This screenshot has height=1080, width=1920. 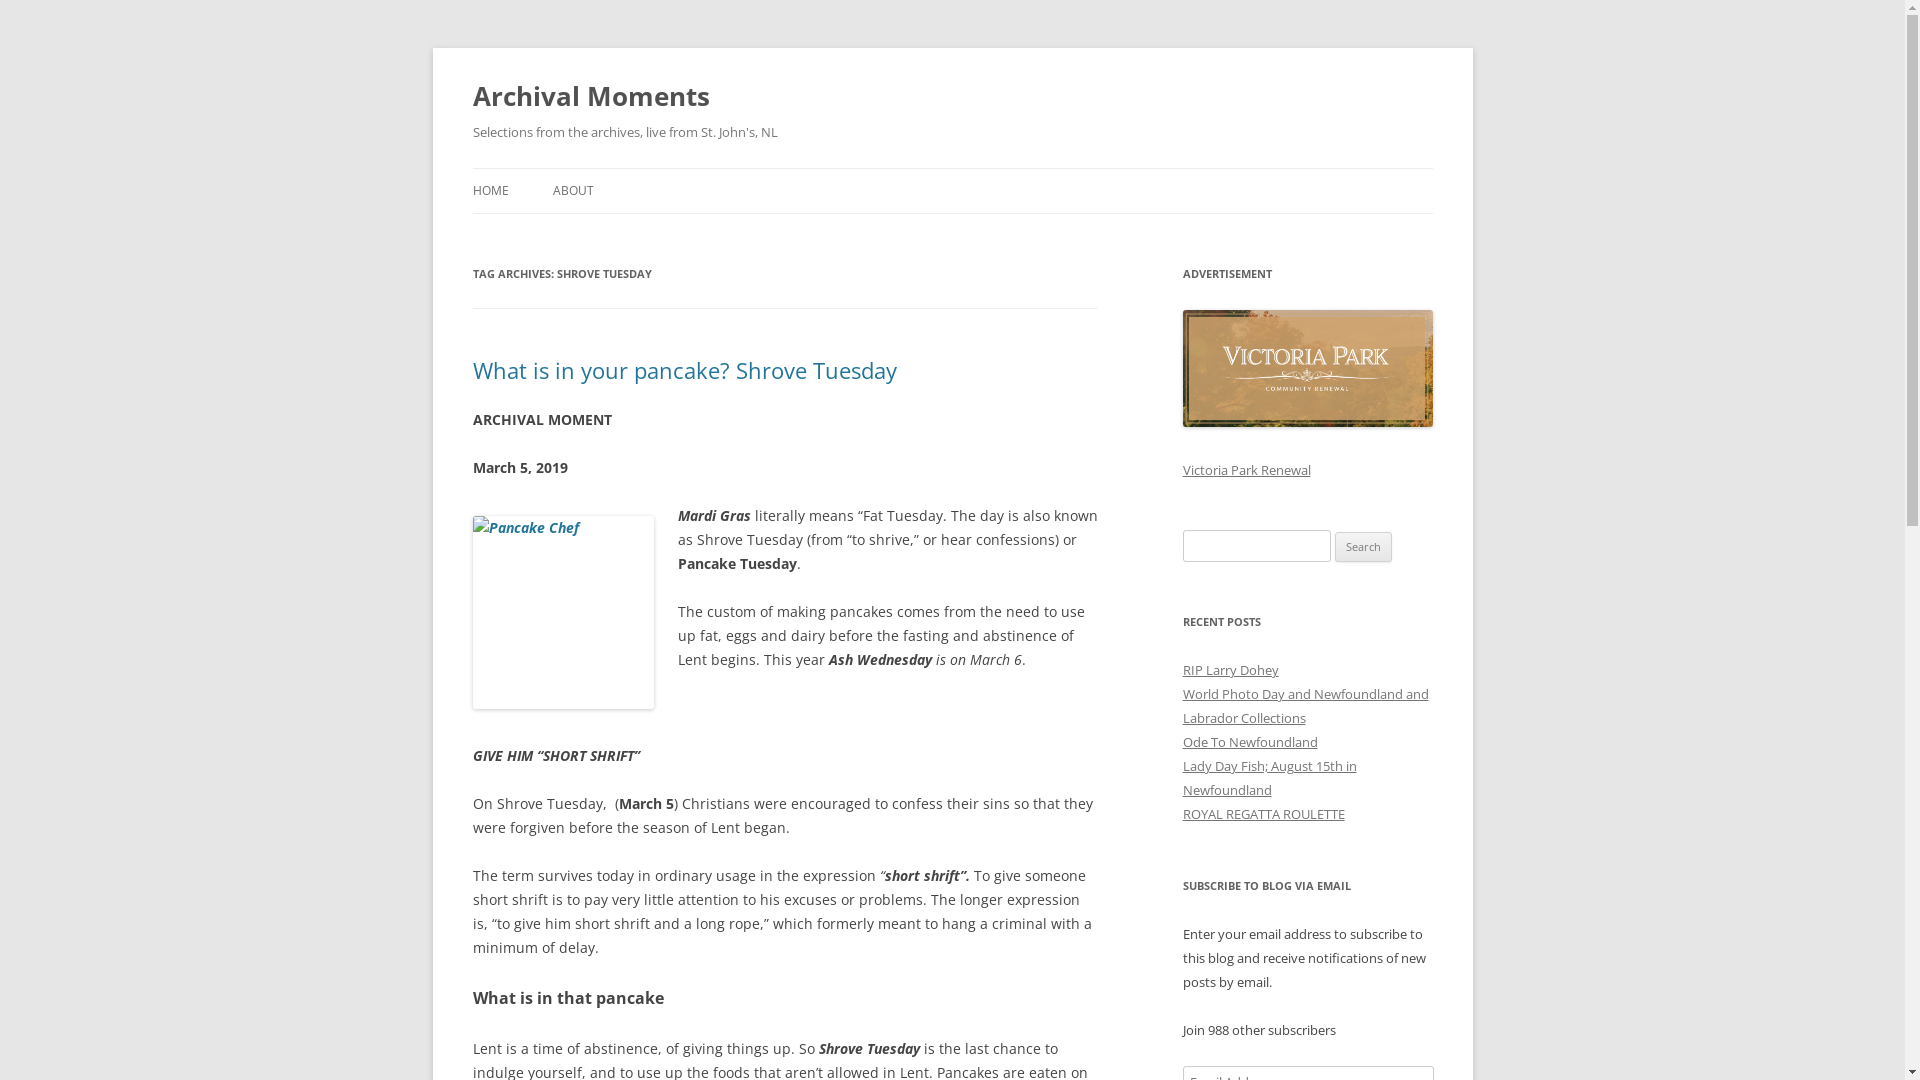 What do you see at coordinates (952, 168) in the screenshot?
I see `Skip to content` at bounding box center [952, 168].